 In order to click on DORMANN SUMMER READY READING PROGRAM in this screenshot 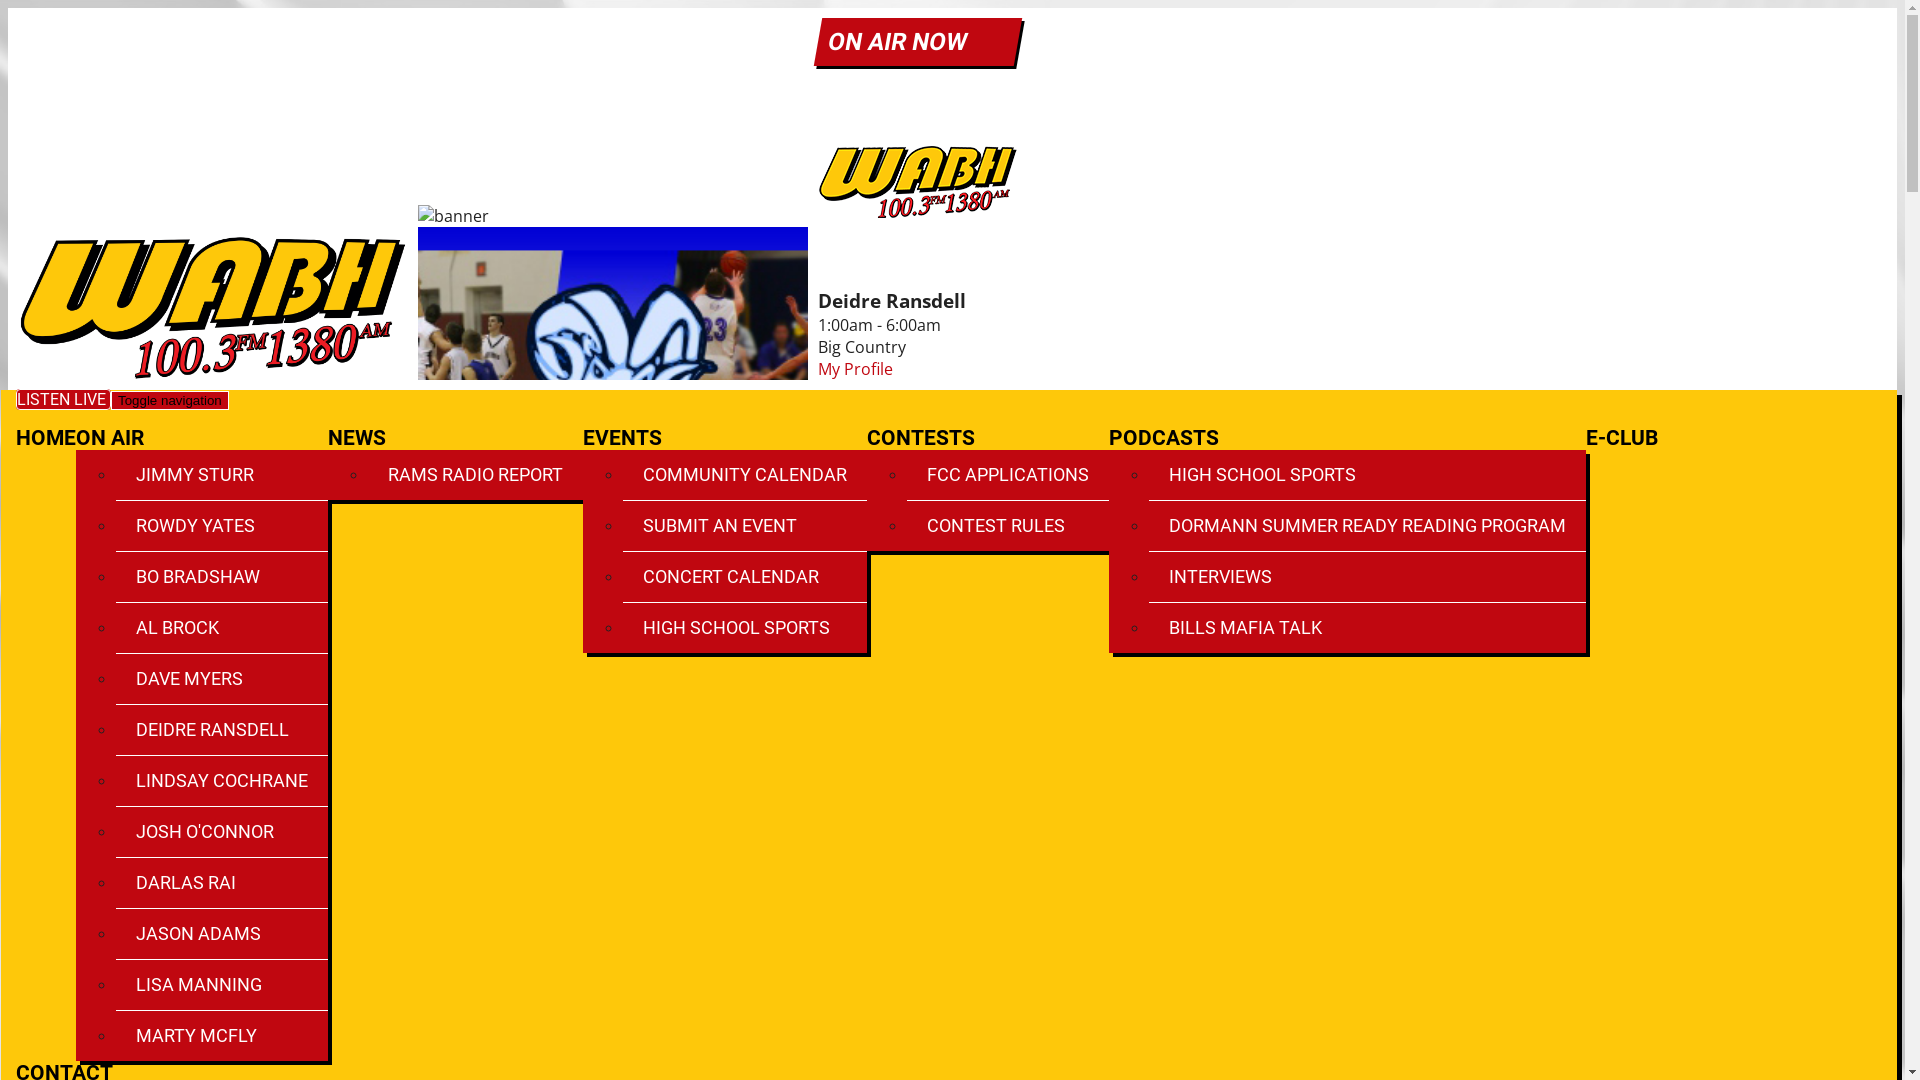, I will do `click(1368, 526)`.